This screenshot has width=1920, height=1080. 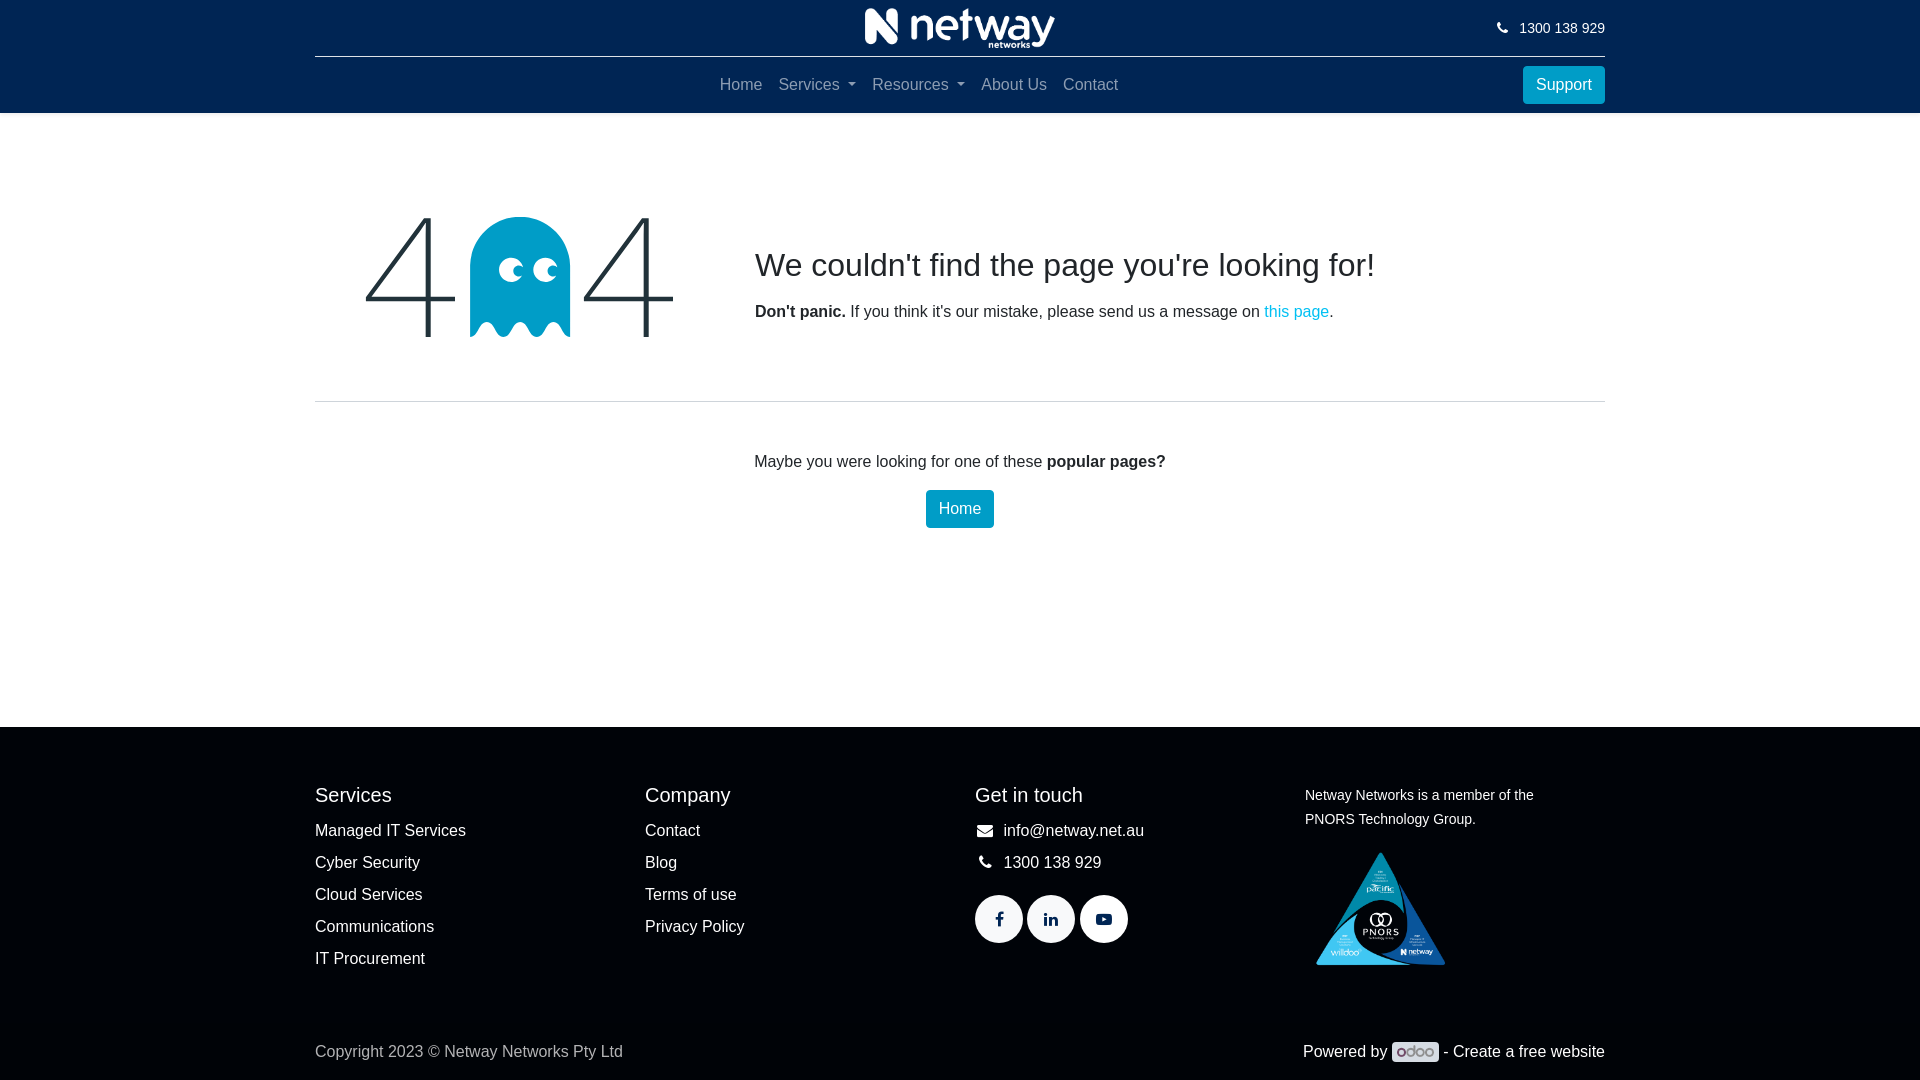 What do you see at coordinates (369, 894) in the screenshot?
I see `Cloud Services` at bounding box center [369, 894].